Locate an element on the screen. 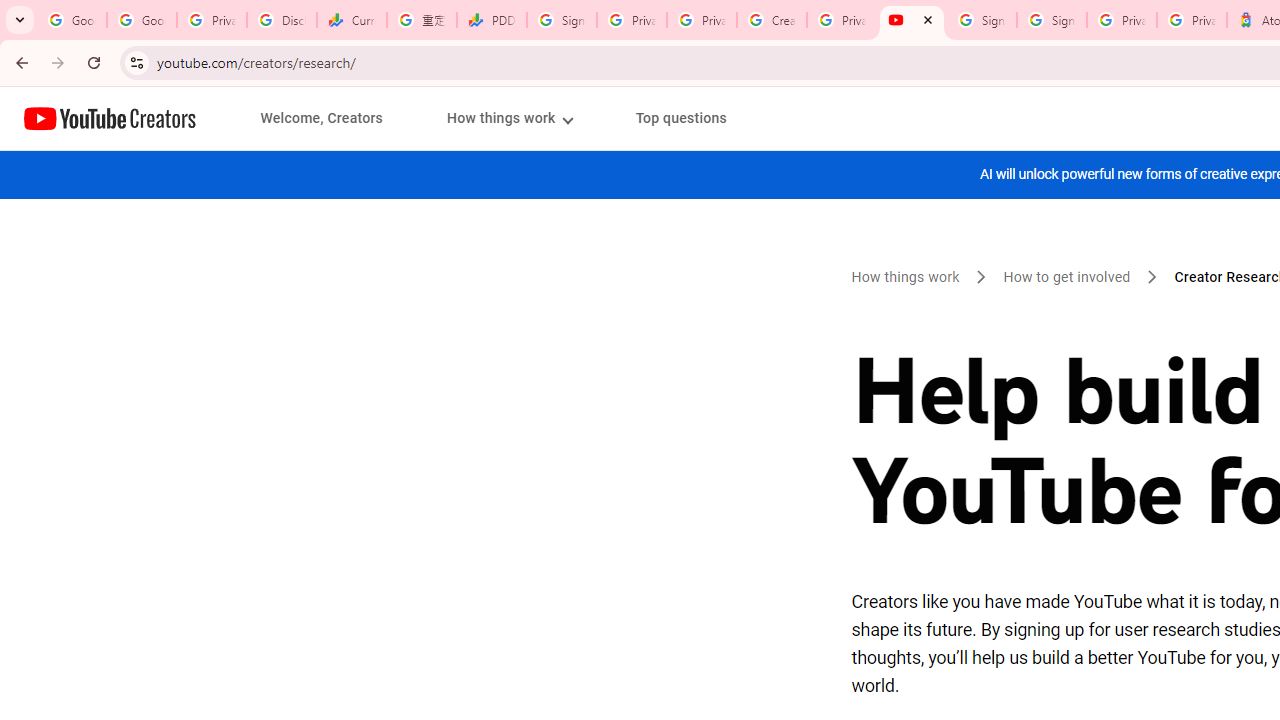  How to get involved  is located at coordinates (1069, 277).